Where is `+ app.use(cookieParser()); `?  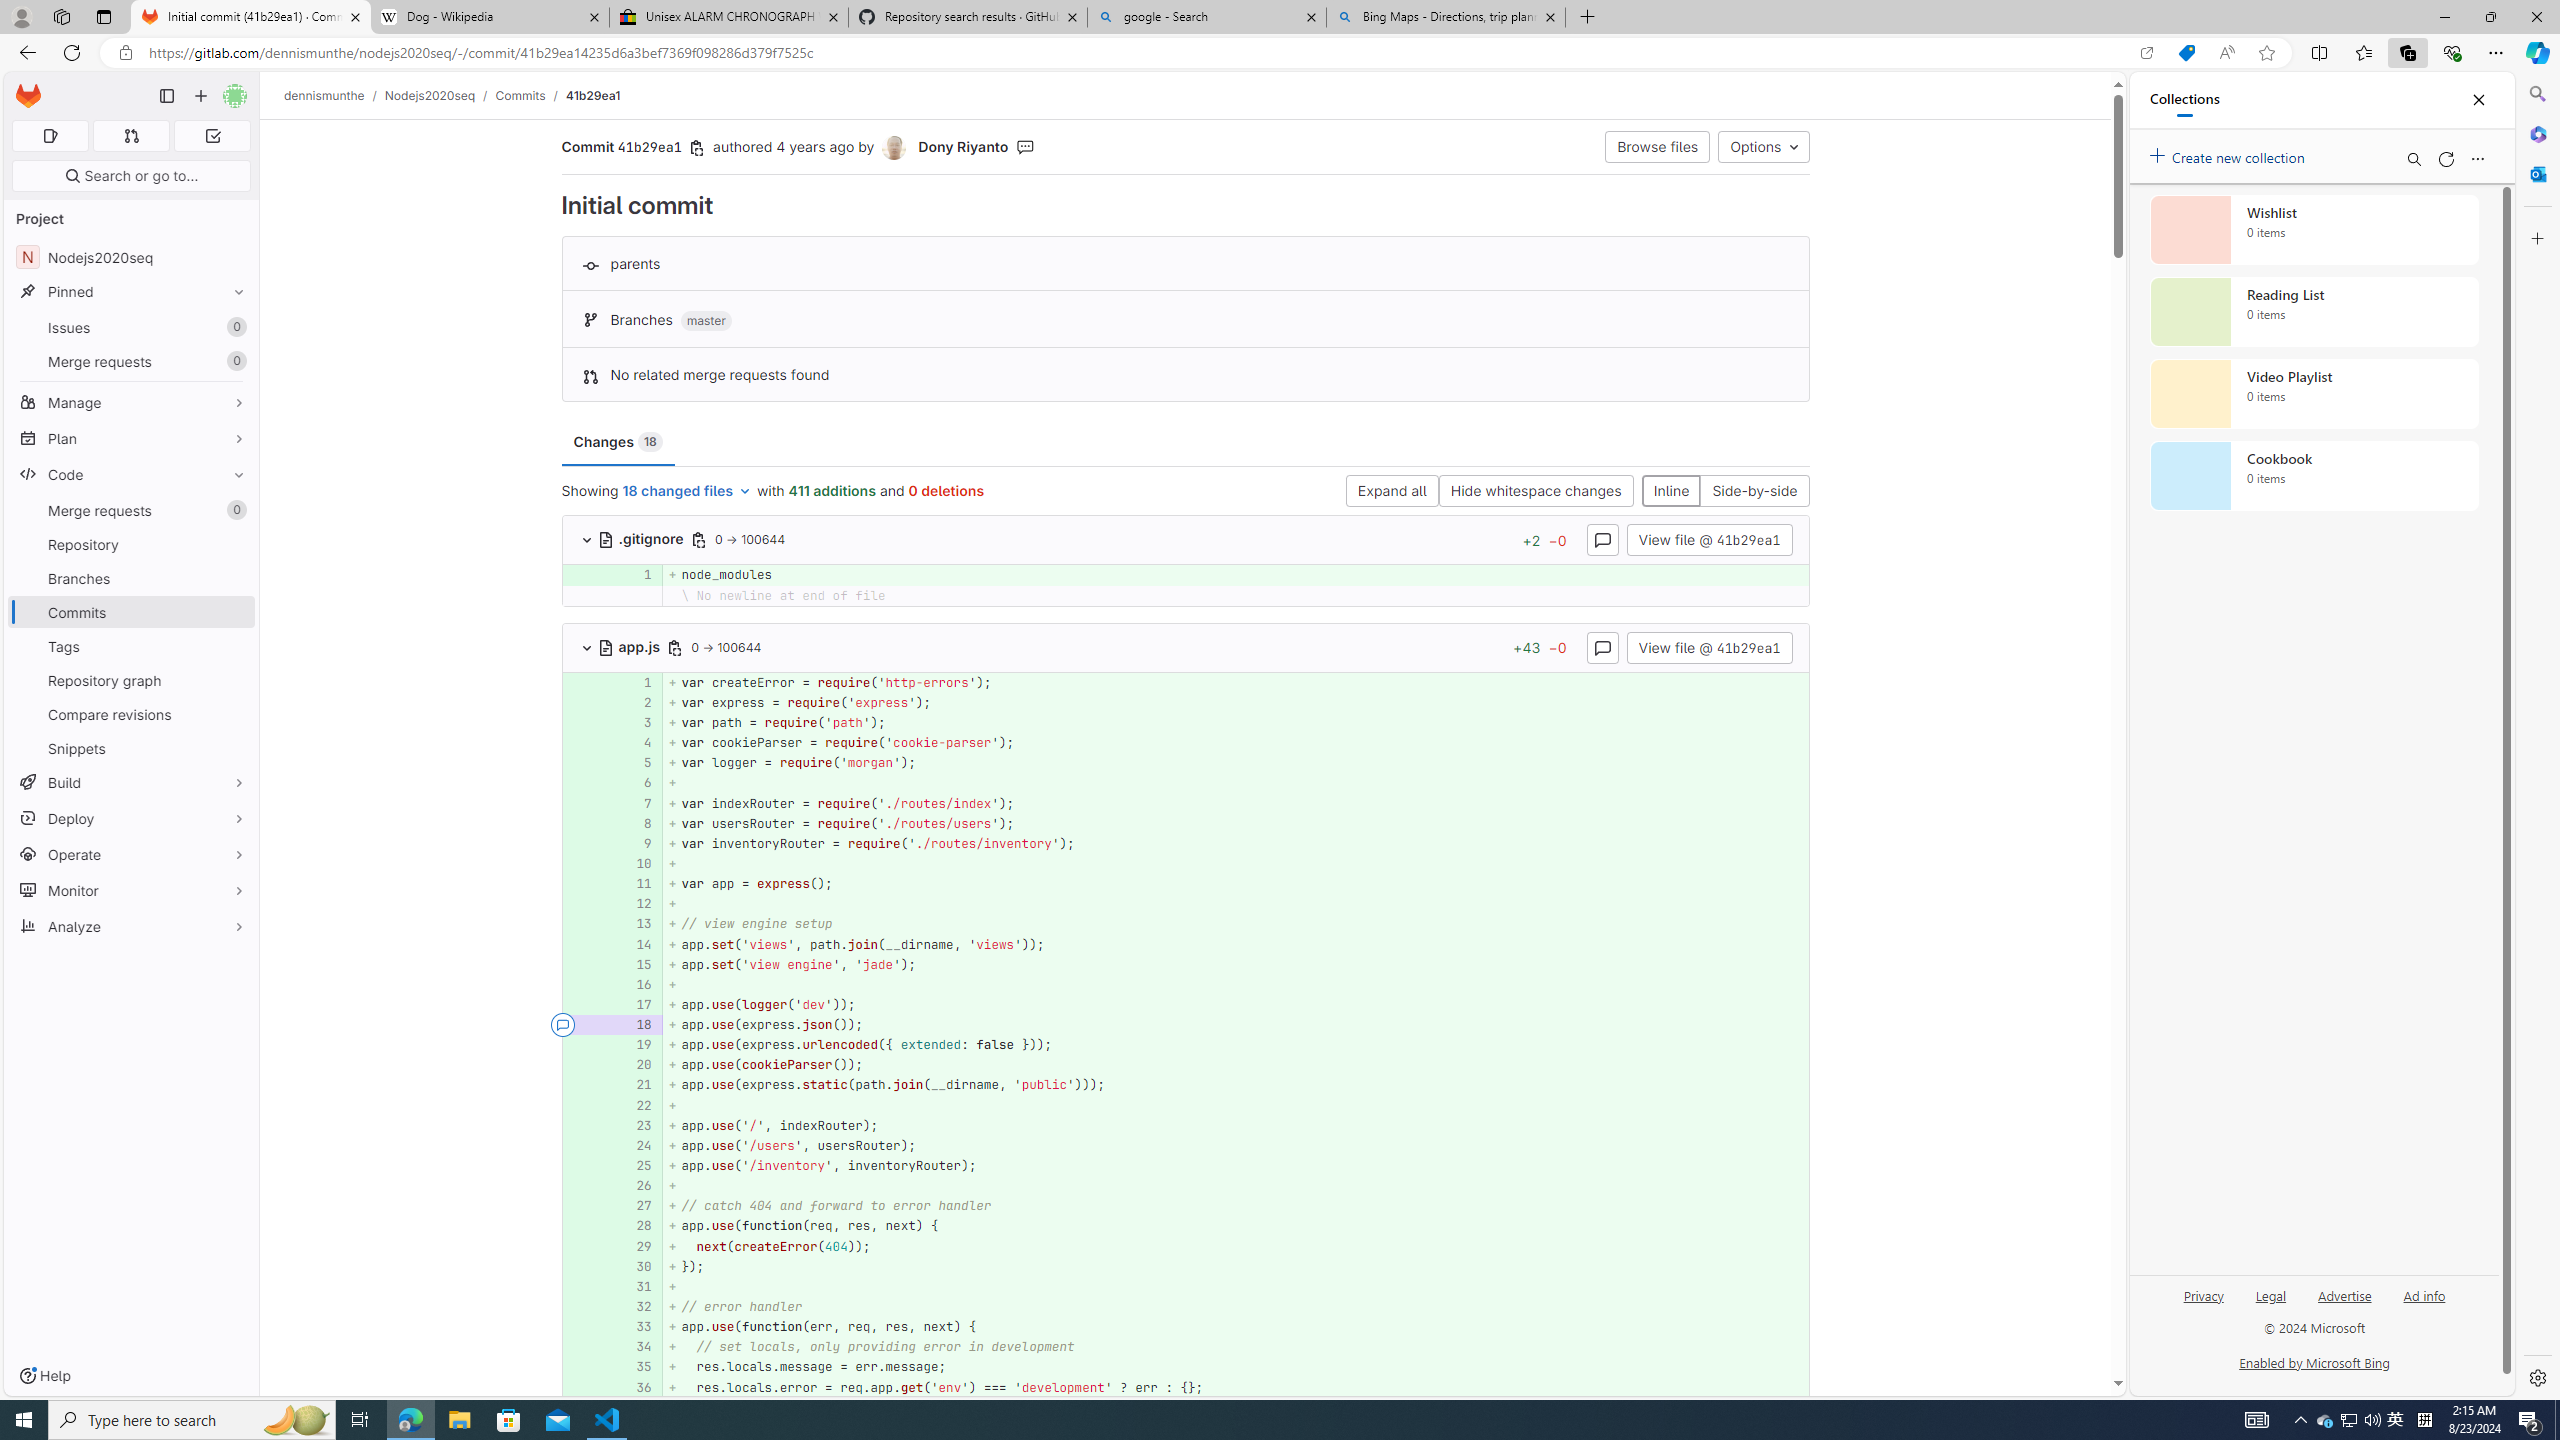 + app.use(cookieParser());  is located at coordinates (1236, 1065).